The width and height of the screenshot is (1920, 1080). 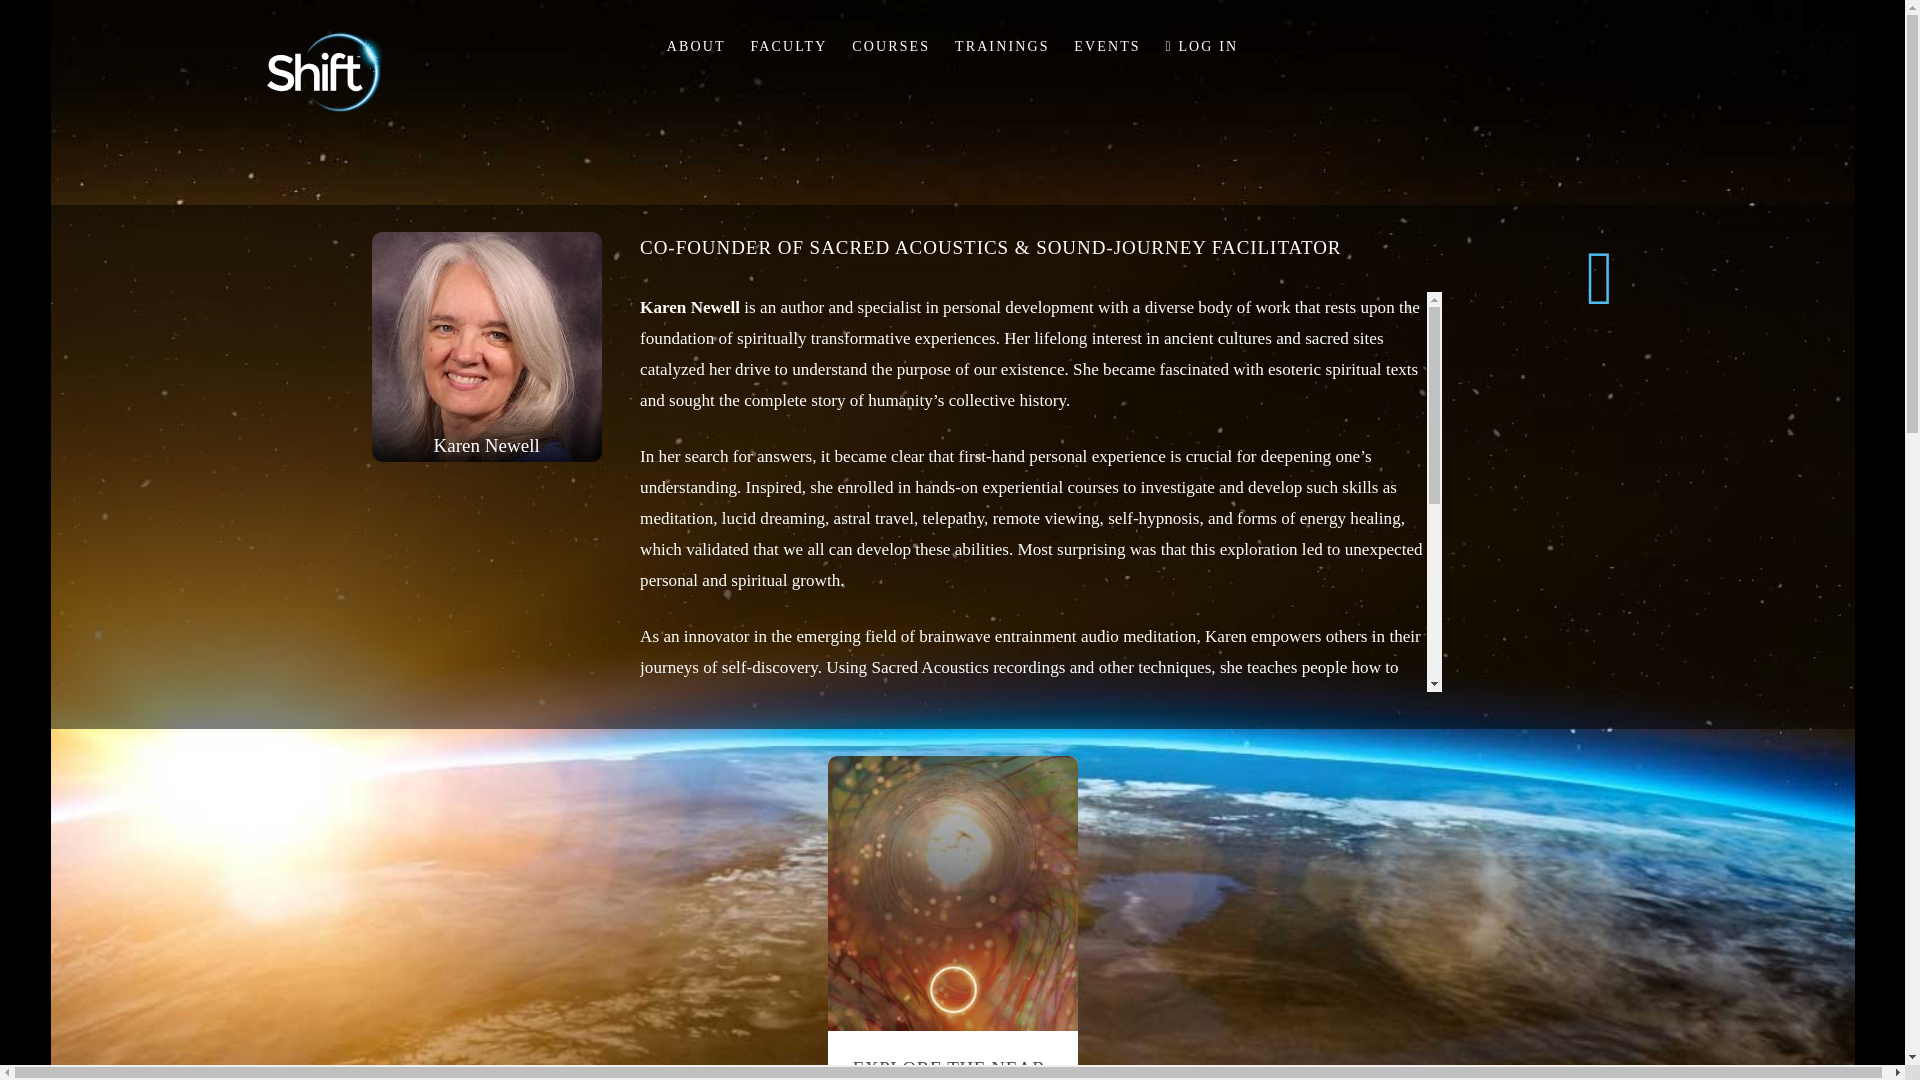 I want to click on TRAININGS, so click(x=1002, y=46).